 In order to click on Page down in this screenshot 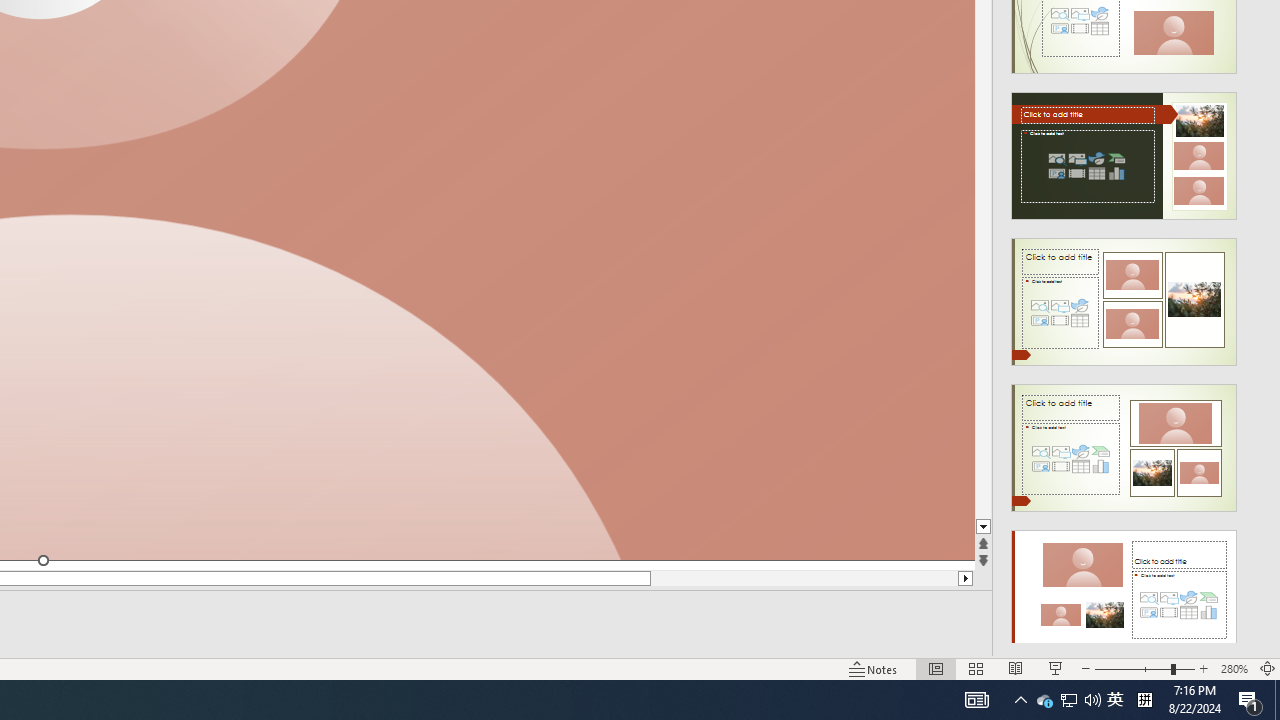, I will do `click(984, 284)`.